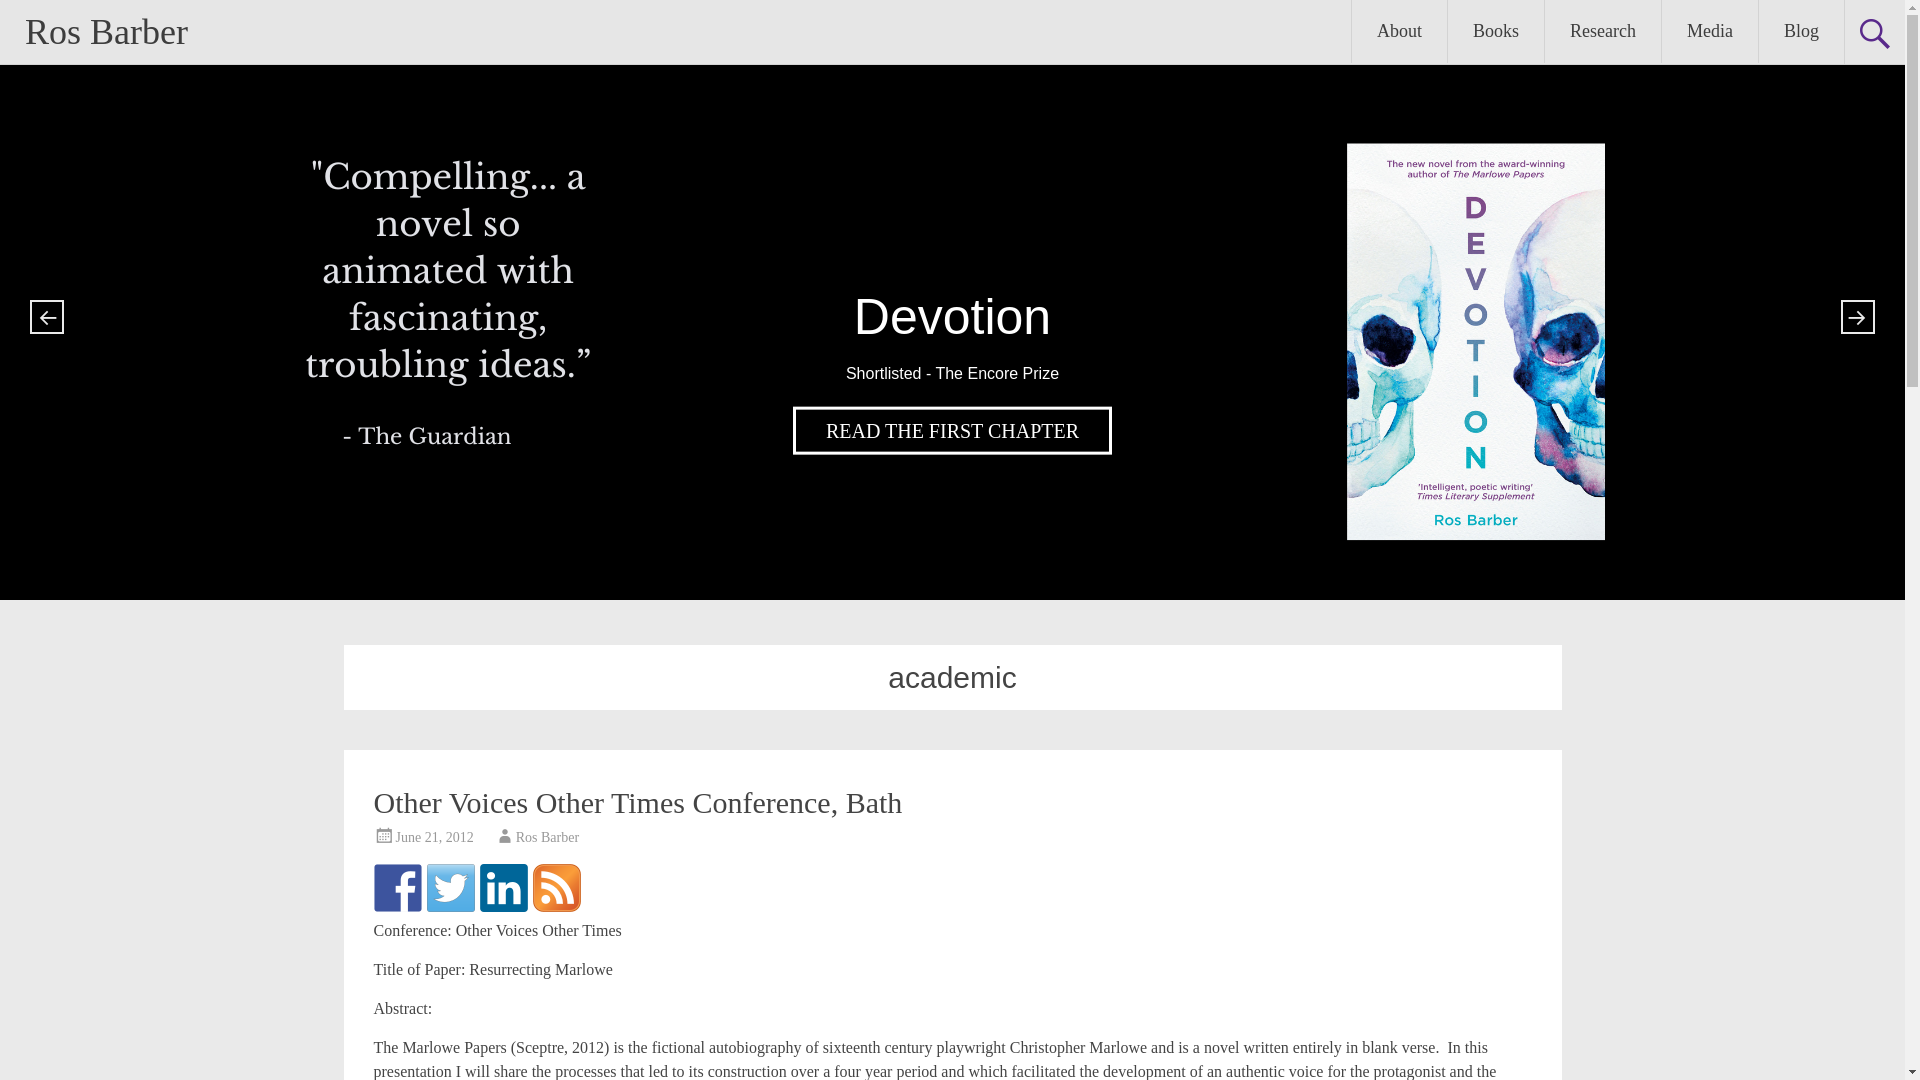 The width and height of the screenshot is (1920, 1080). Describe the element at coordinates (1399, 31) in the screenshot. I see `About` at that location.